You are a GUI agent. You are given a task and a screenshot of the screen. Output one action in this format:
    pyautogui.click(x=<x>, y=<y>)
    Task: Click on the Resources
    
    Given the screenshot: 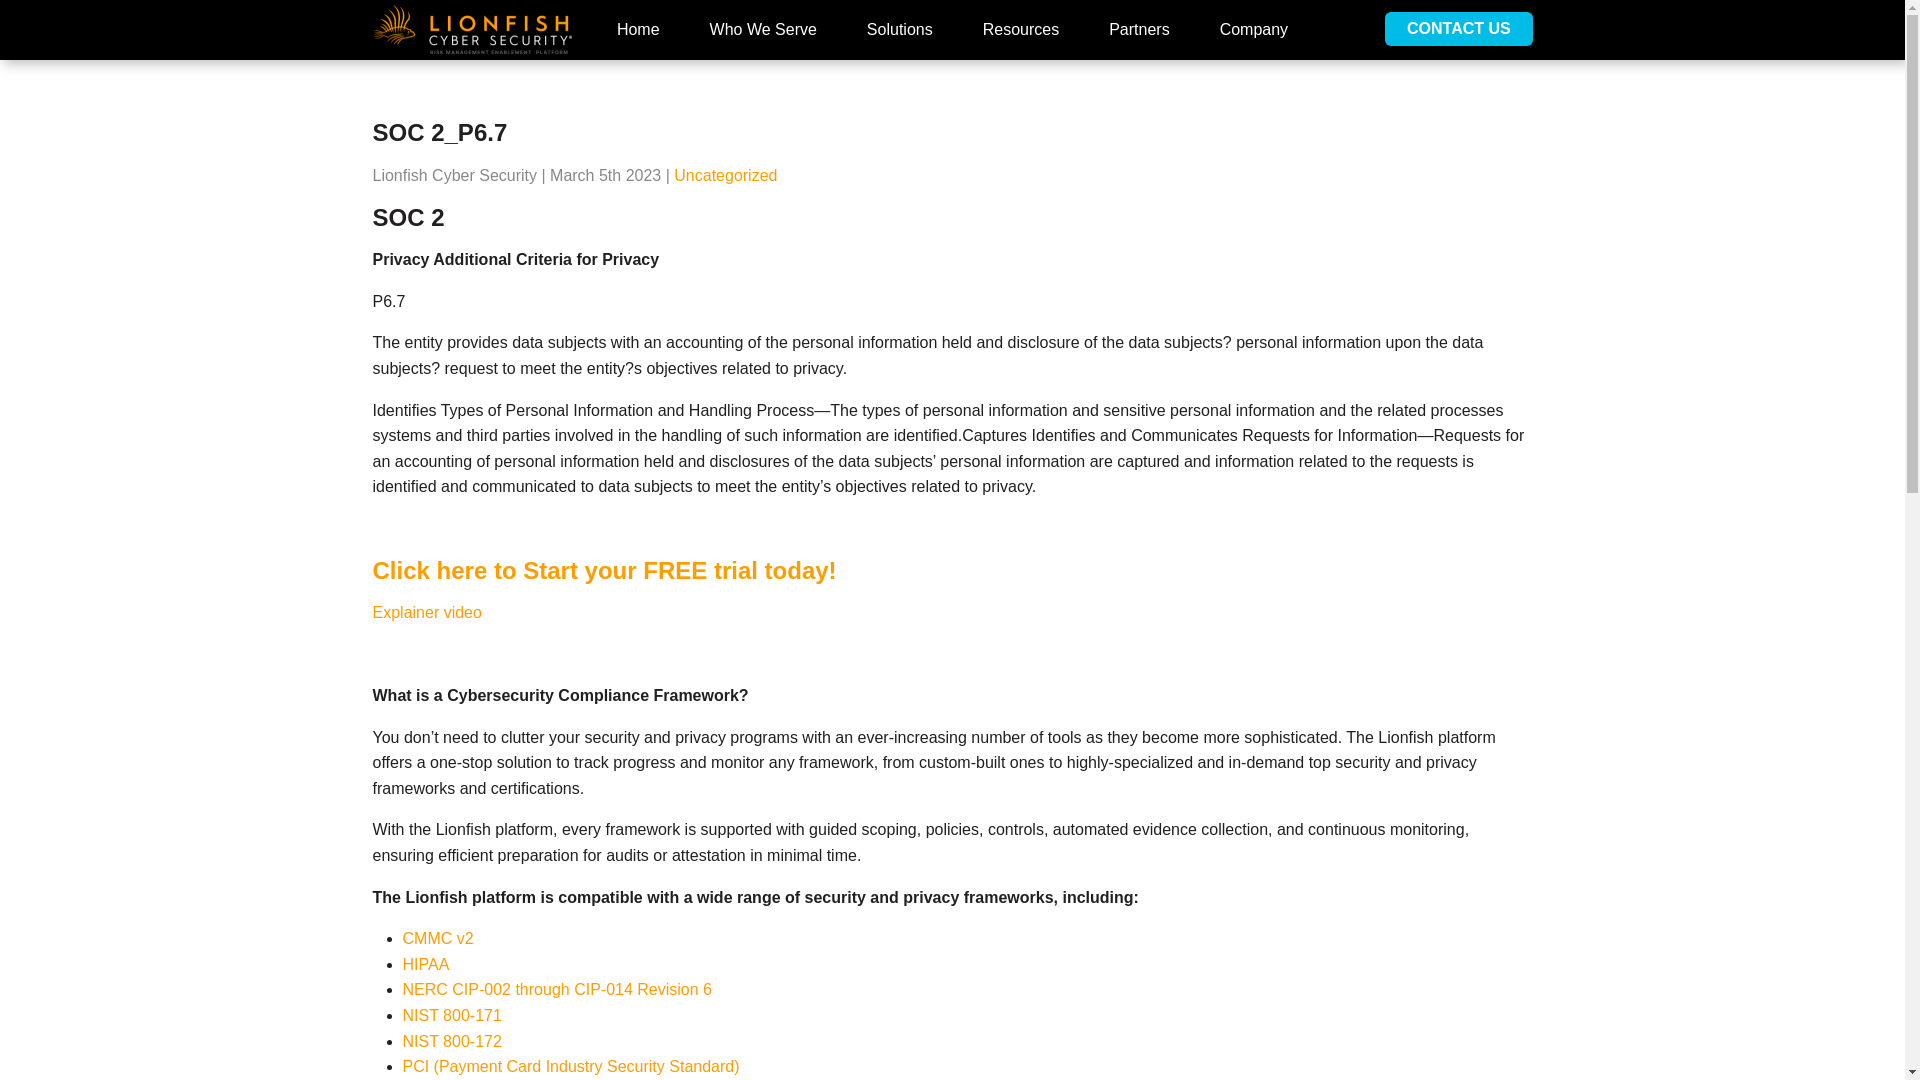 What is the action you would take?
    pyautogui.click(x=1021, y=30)
    